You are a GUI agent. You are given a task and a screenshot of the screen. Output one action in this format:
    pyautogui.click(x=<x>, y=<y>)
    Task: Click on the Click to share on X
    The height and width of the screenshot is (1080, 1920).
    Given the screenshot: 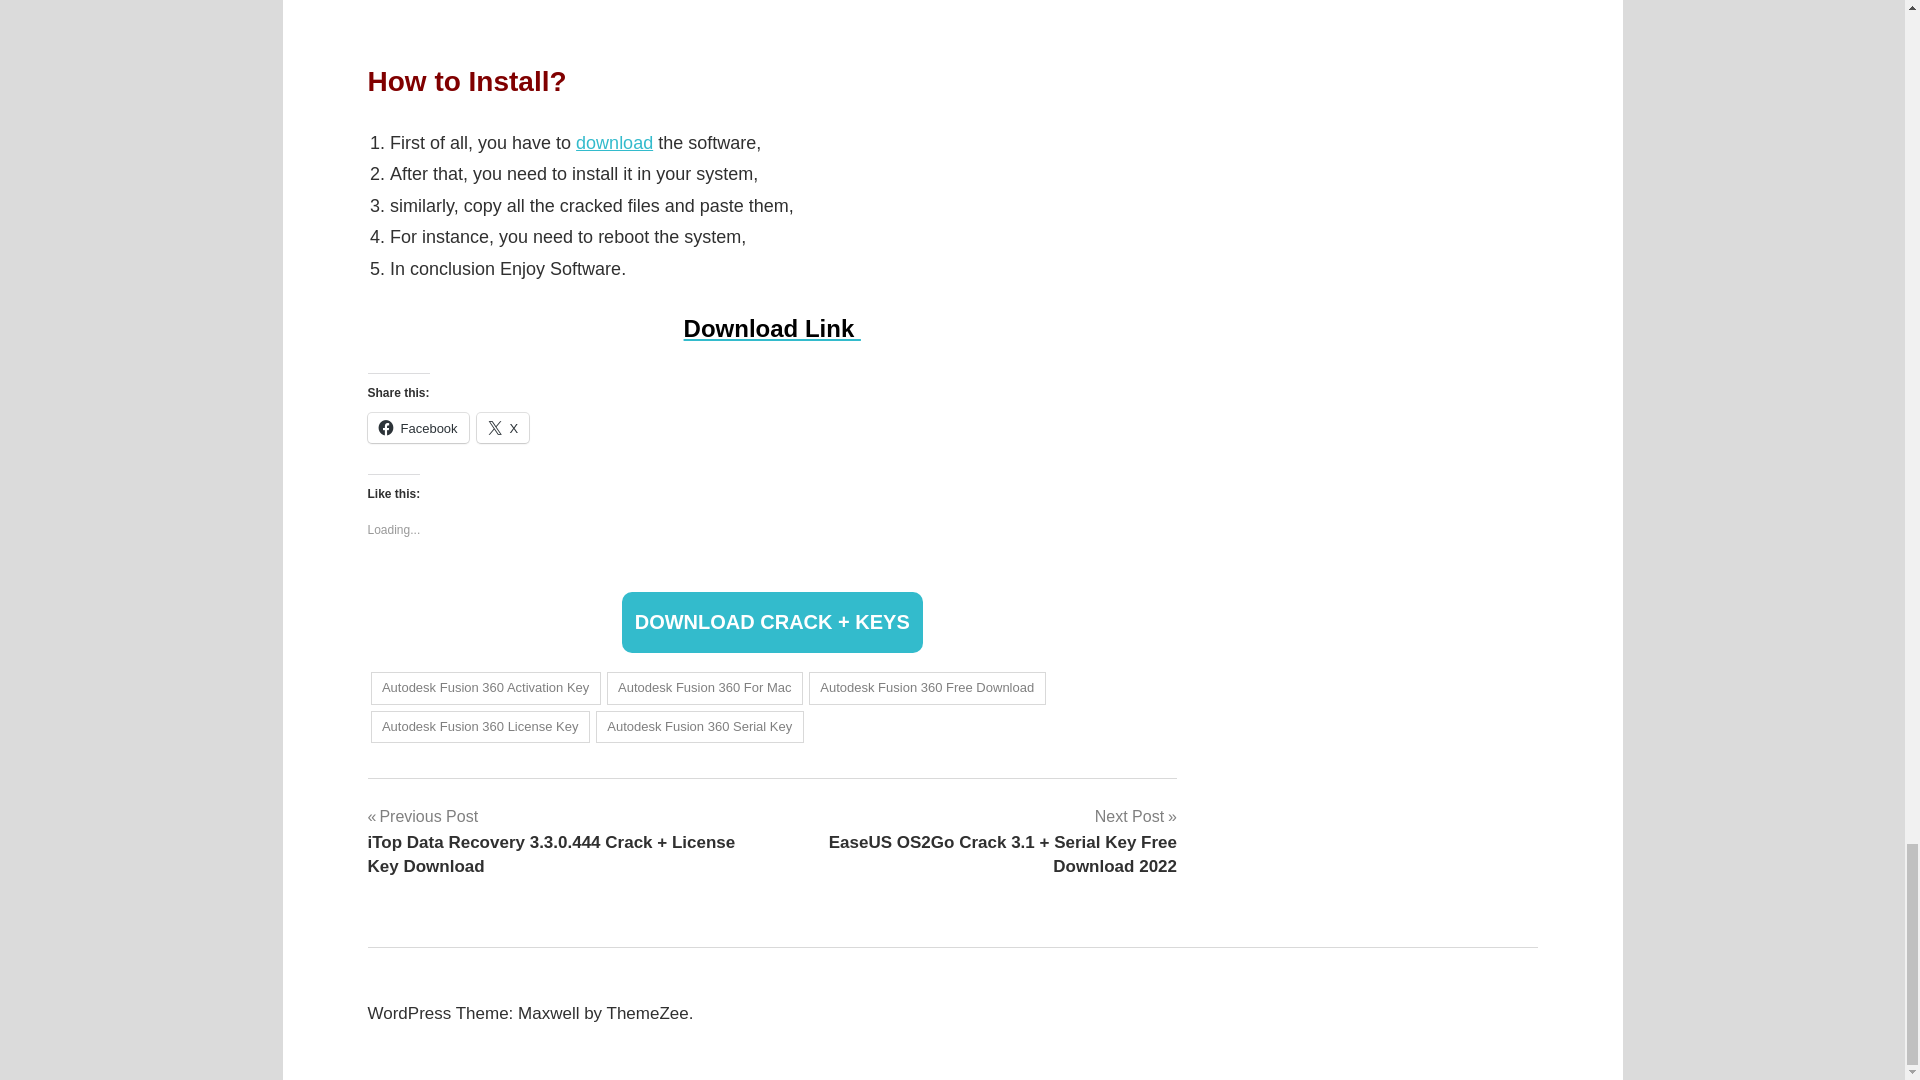 What is the action you would take?
    pyautogui.click(x=502, y=427)
    